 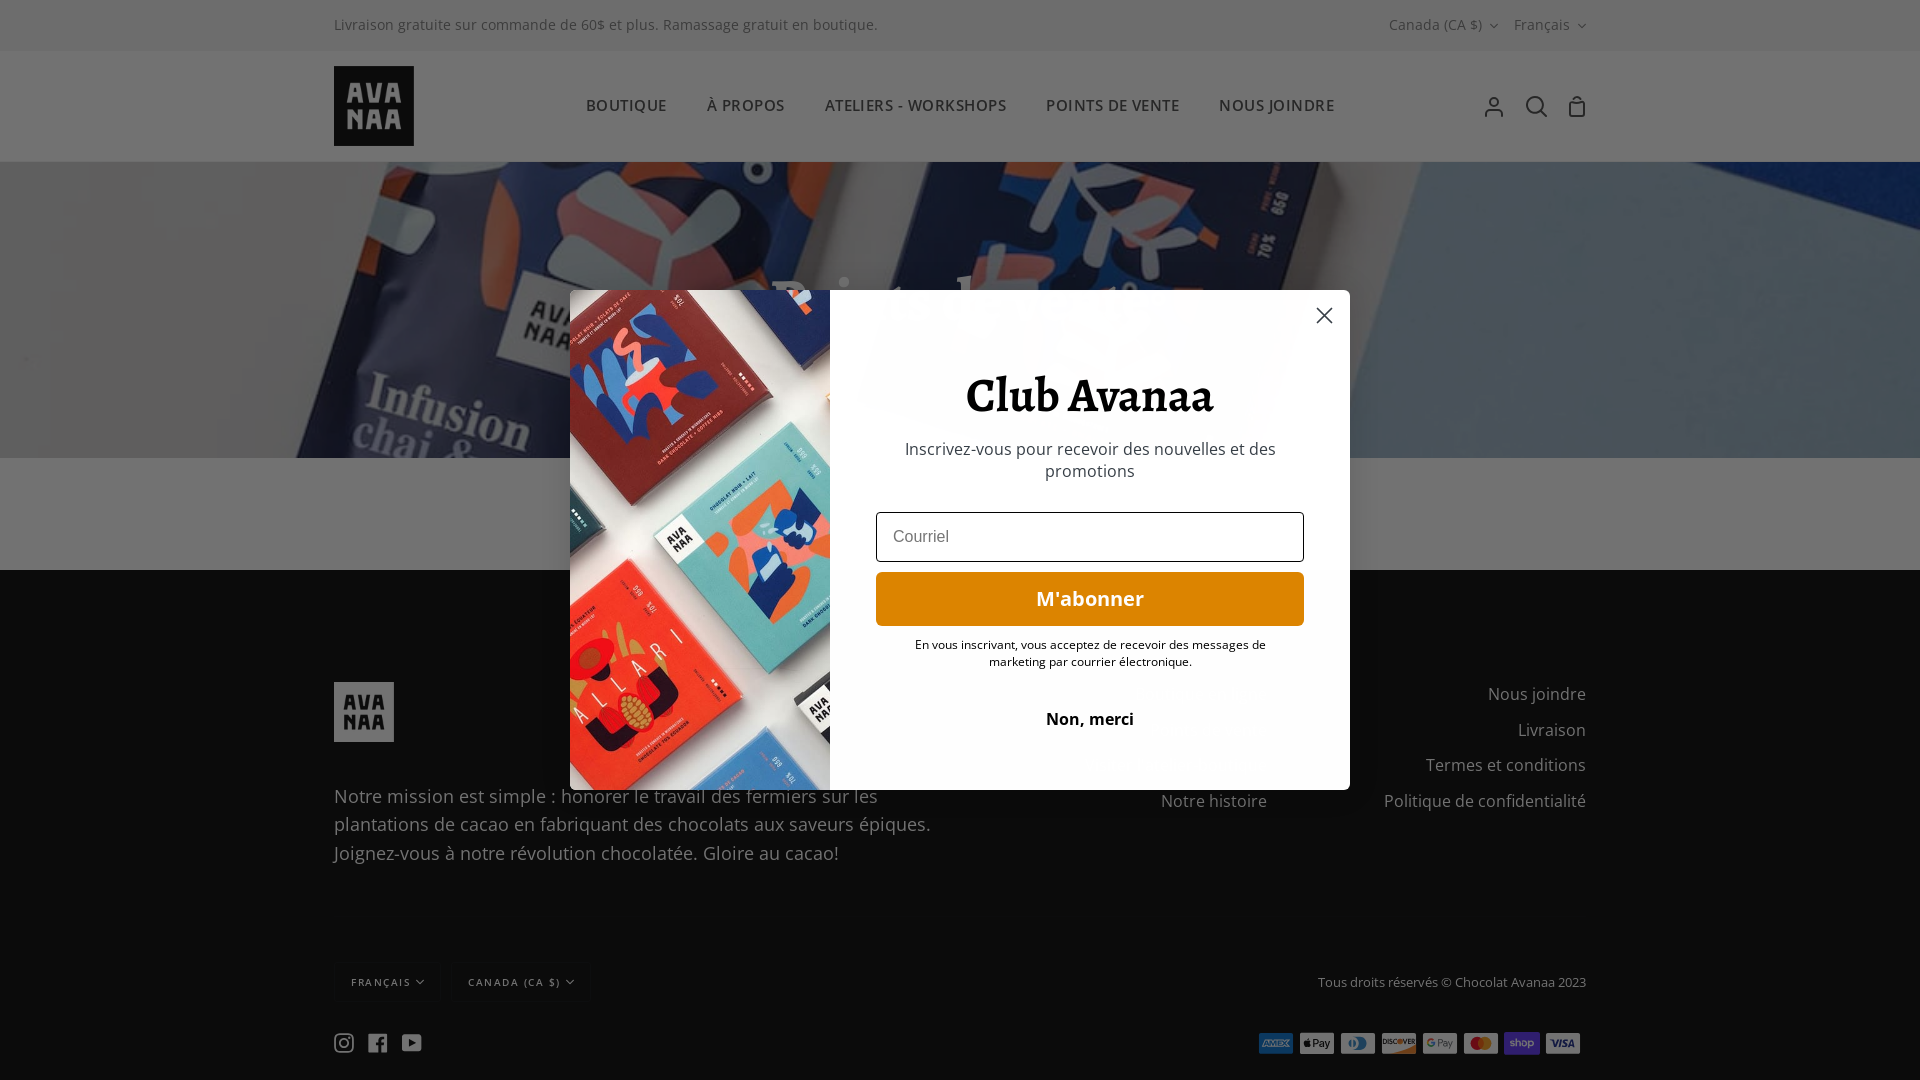 I want to click on Non, merci, so click(x=1090, y=719).